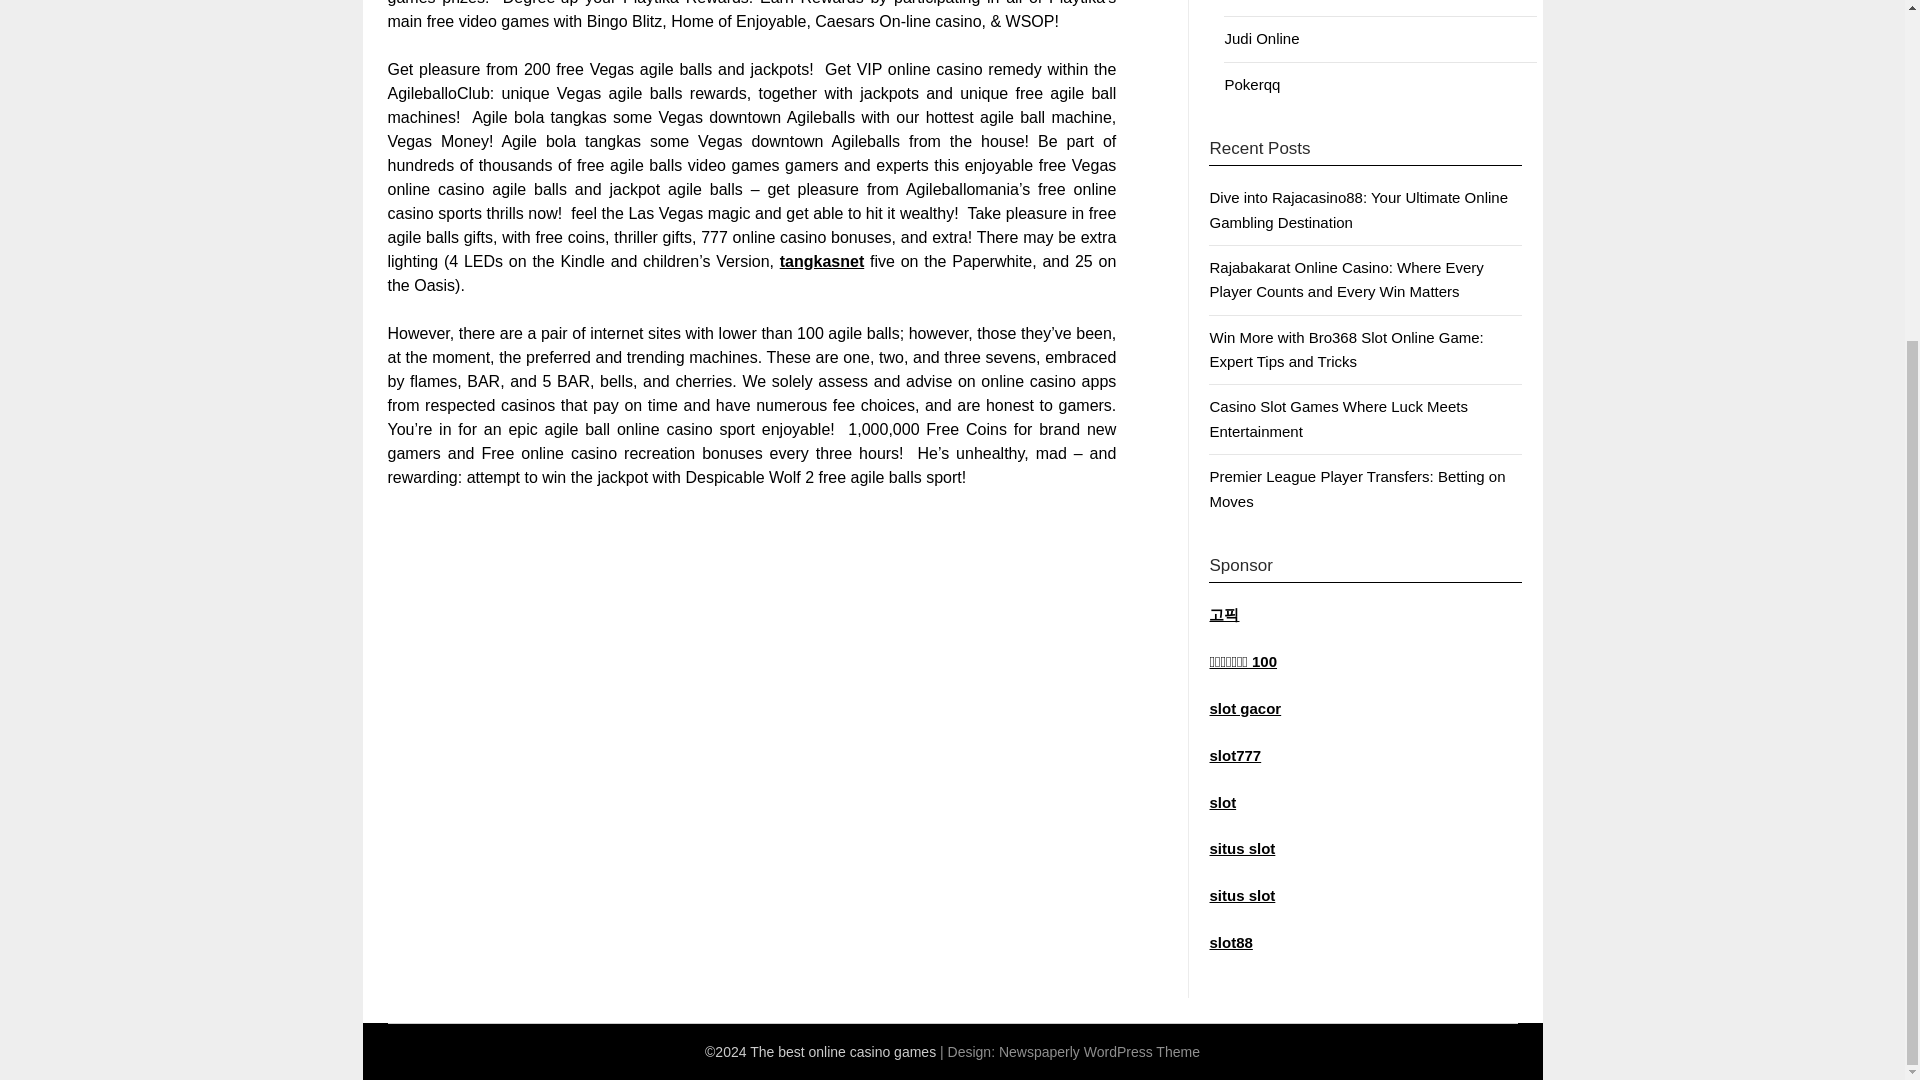 The image size is (1920, 1080). What do you see at coordinates (1235, 755) in the screenshot?
I see `slot777` at bounding box center [1235, 755].